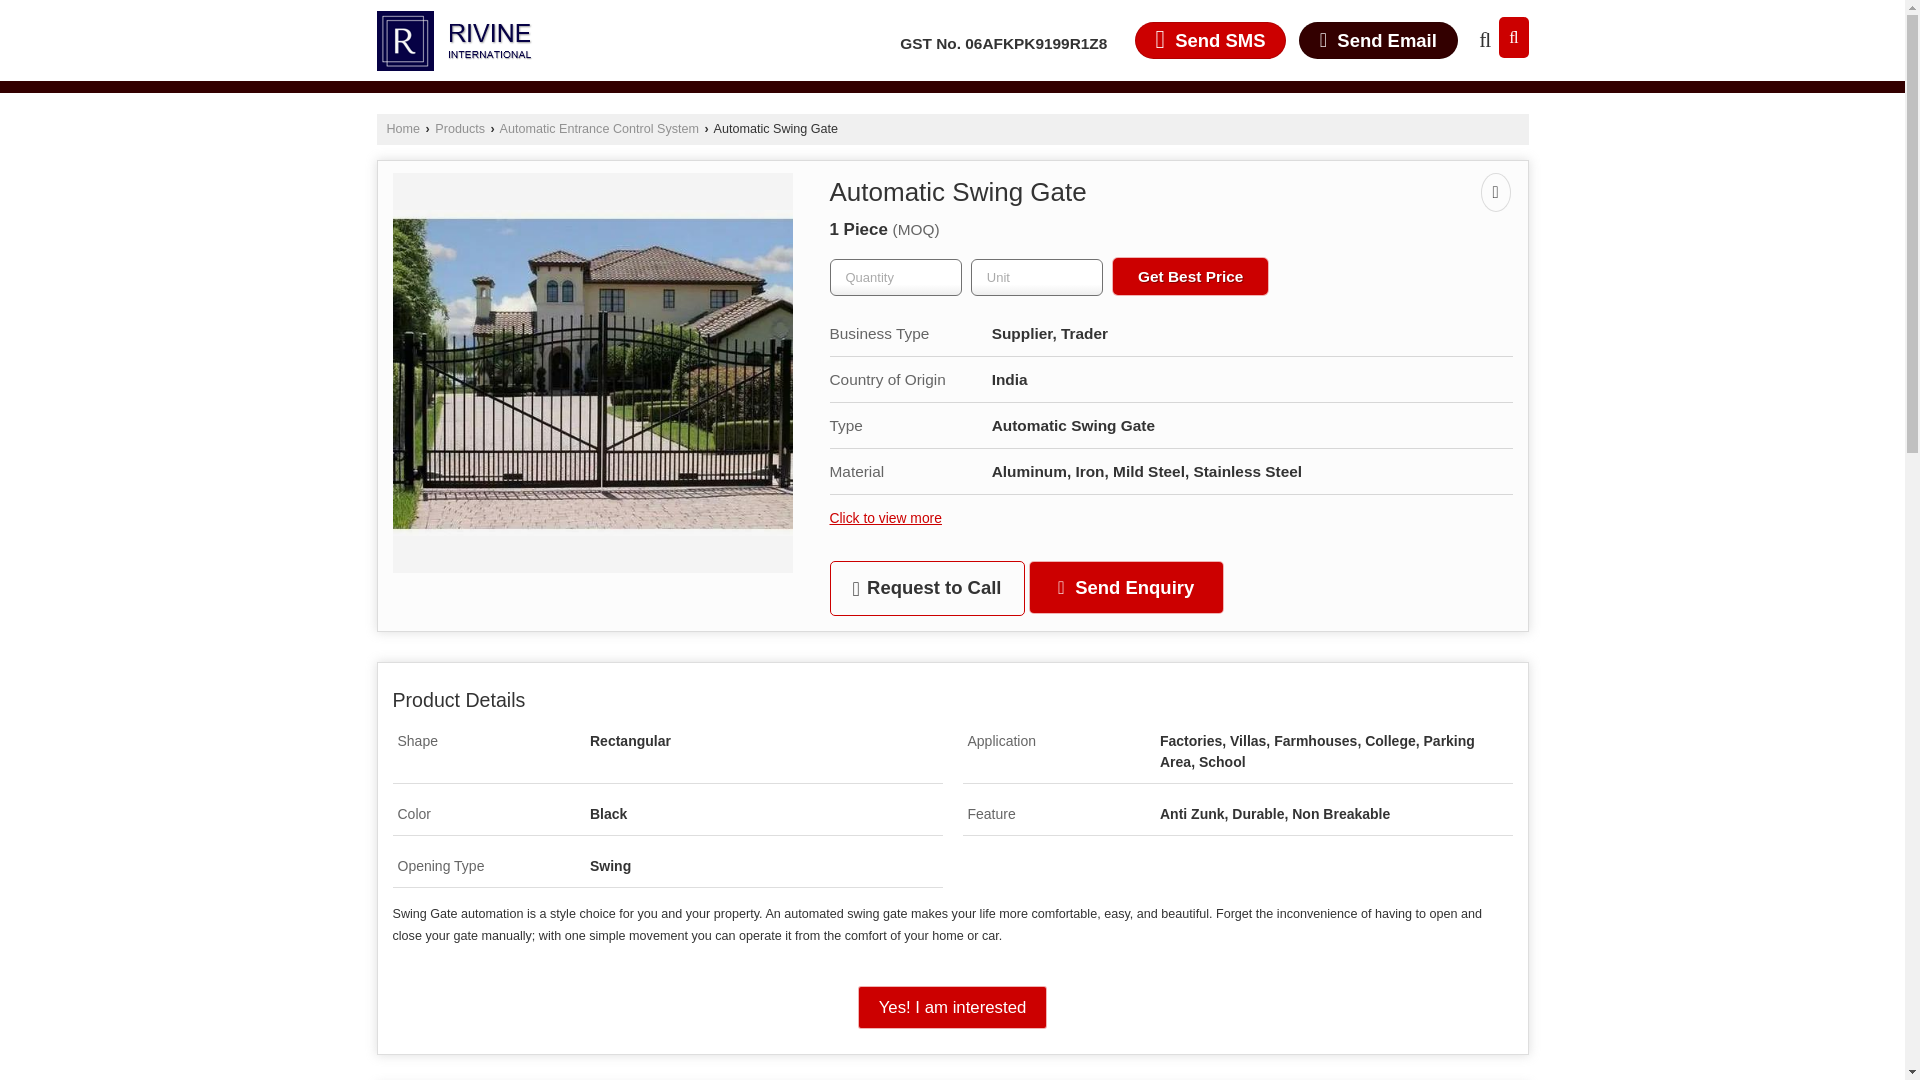 This screenshot has width=1920, height=1080. Describe the element at coordinates (460, 129) in the screenshot. I see `Products` at that location.